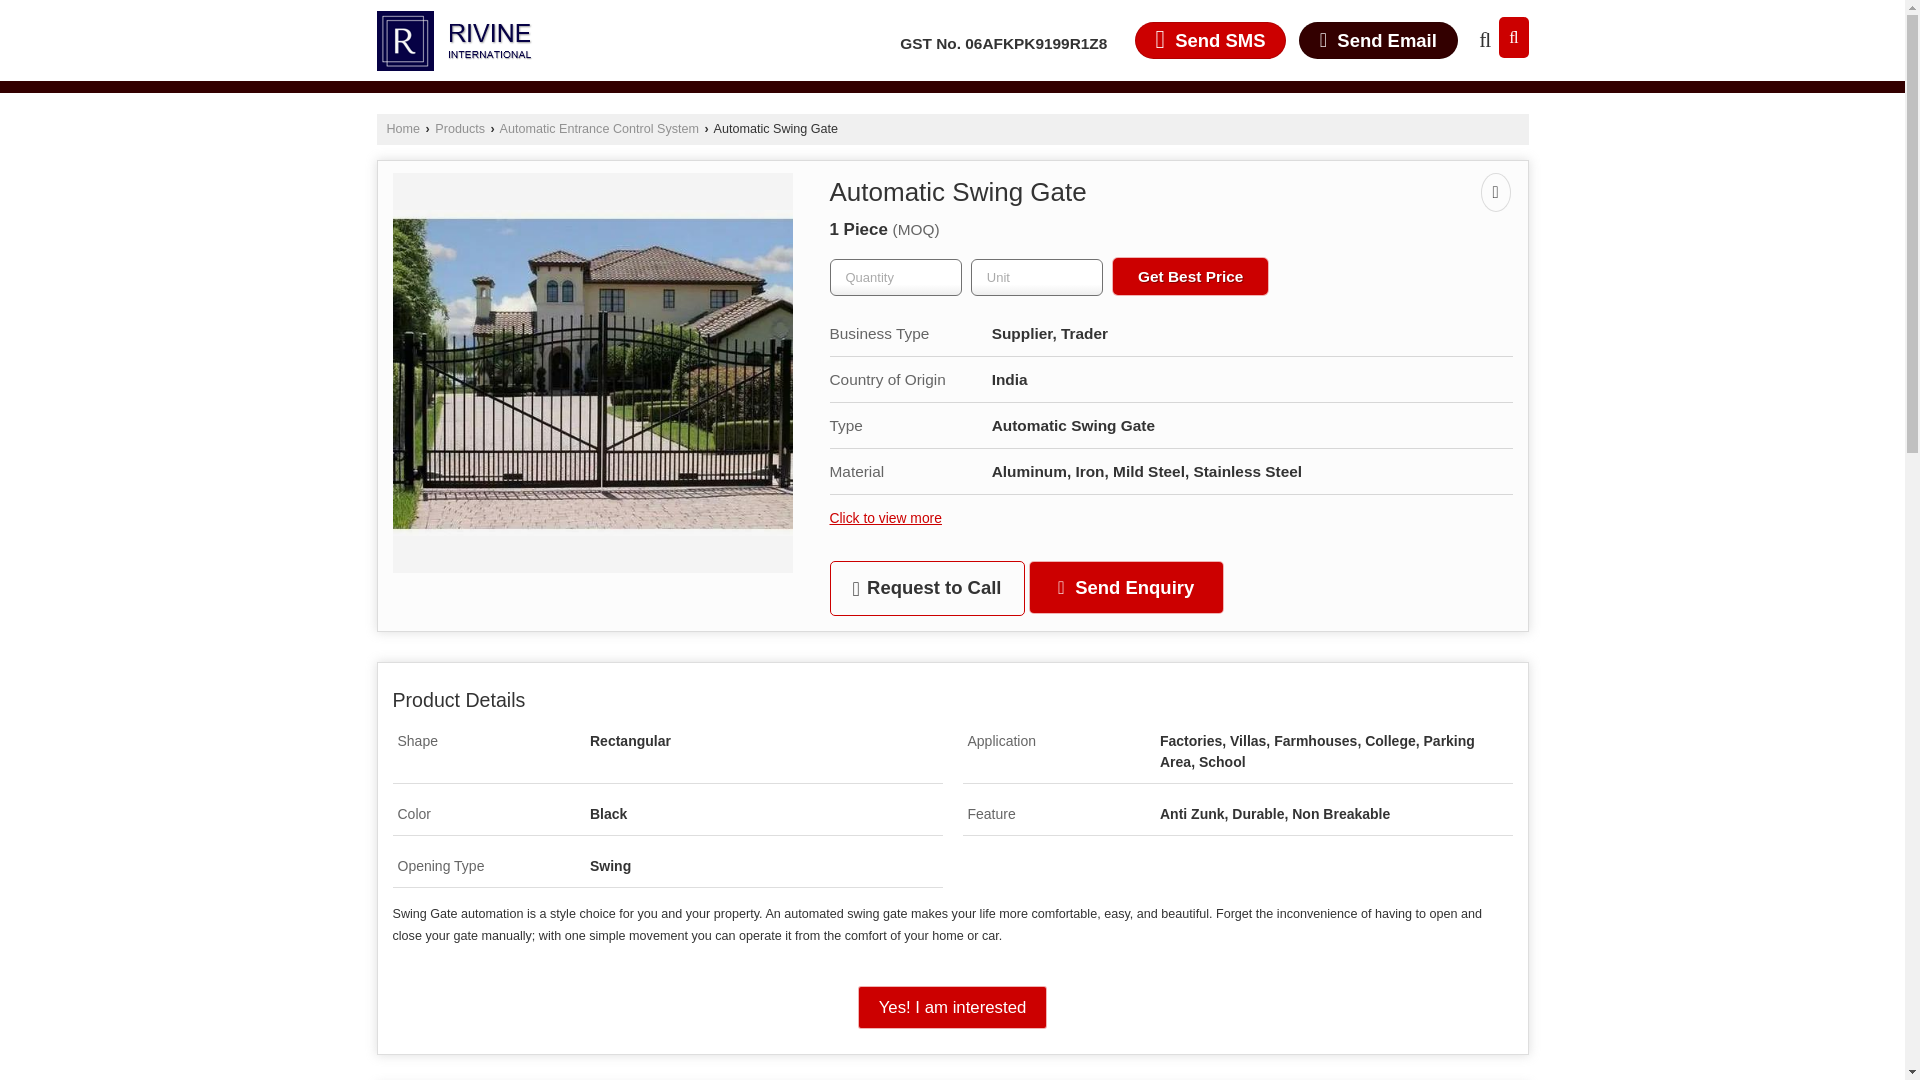 This screenshot has width=1920, height=1080. Describe the element at coordinates (460, 129) in the screenshot. I see `Products` at that location.